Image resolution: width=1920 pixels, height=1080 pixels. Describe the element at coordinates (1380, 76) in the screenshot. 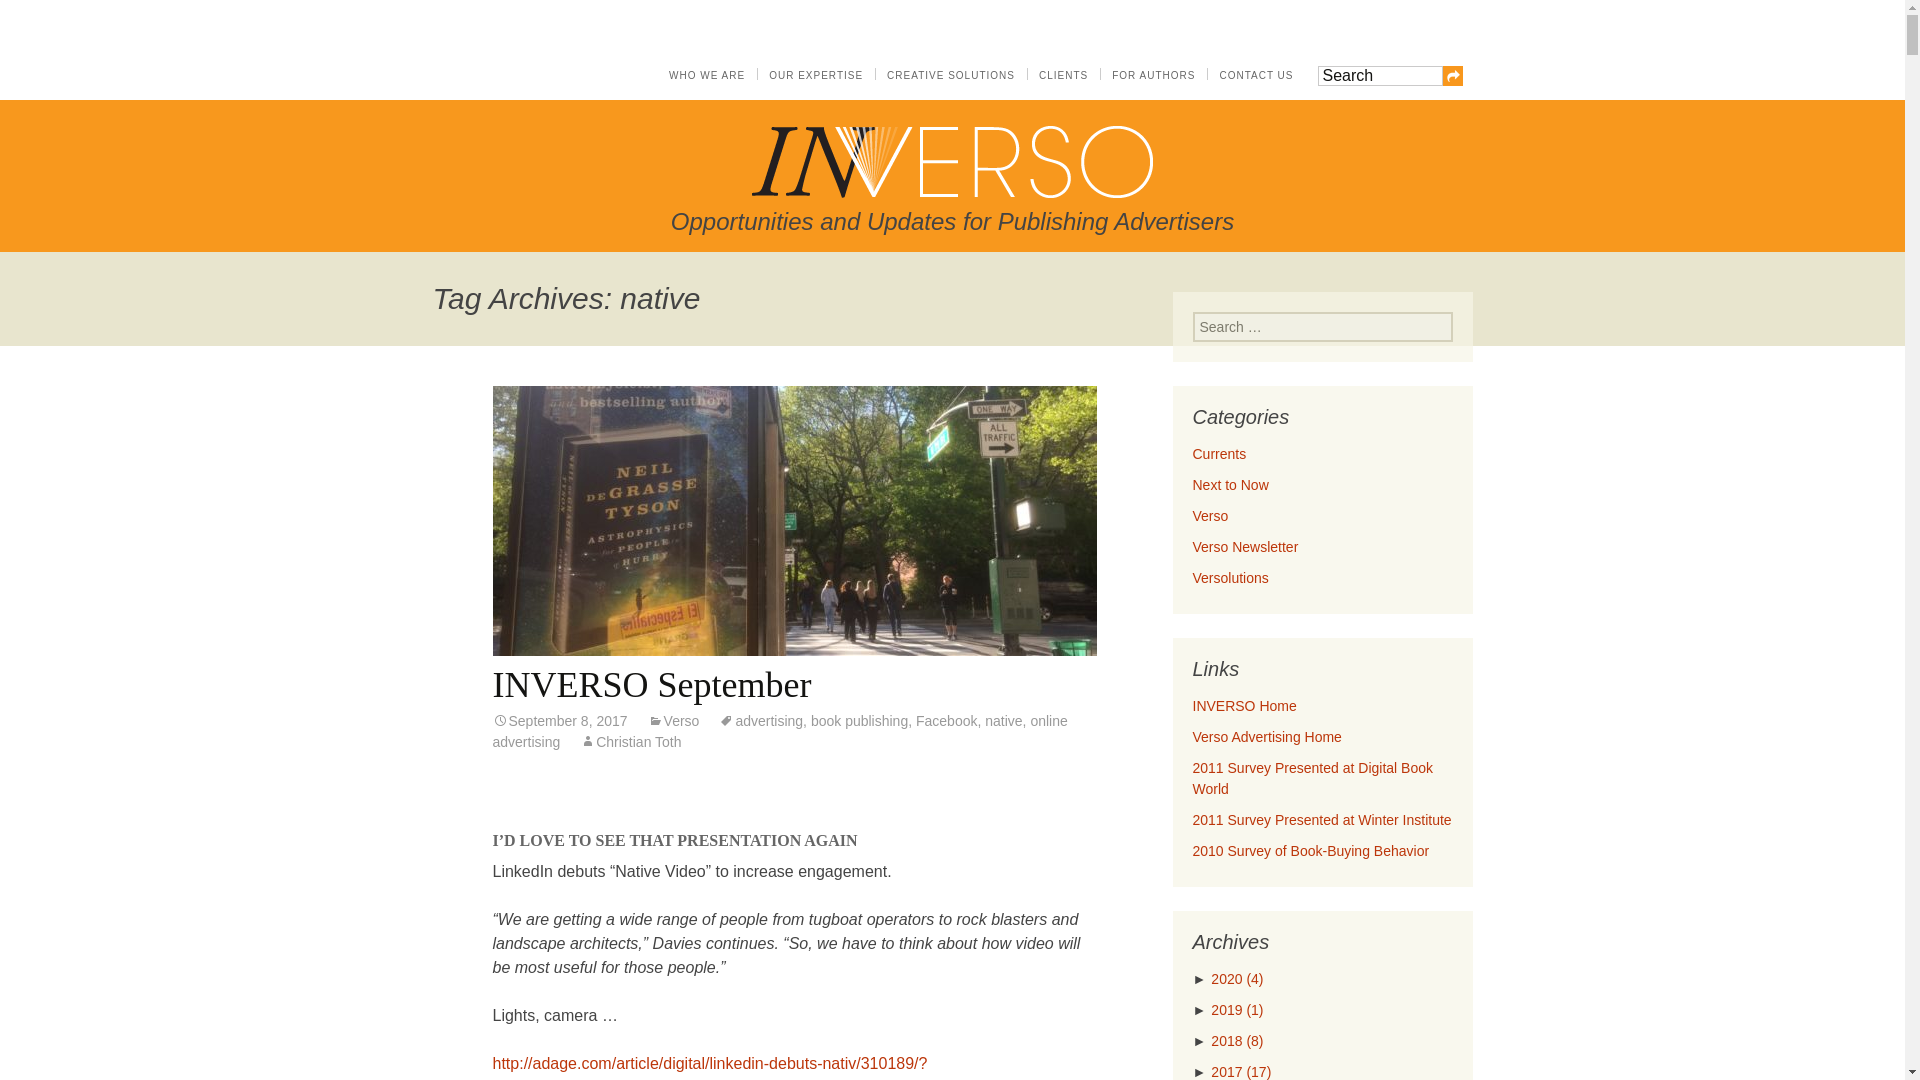

I see `Search` at that location.